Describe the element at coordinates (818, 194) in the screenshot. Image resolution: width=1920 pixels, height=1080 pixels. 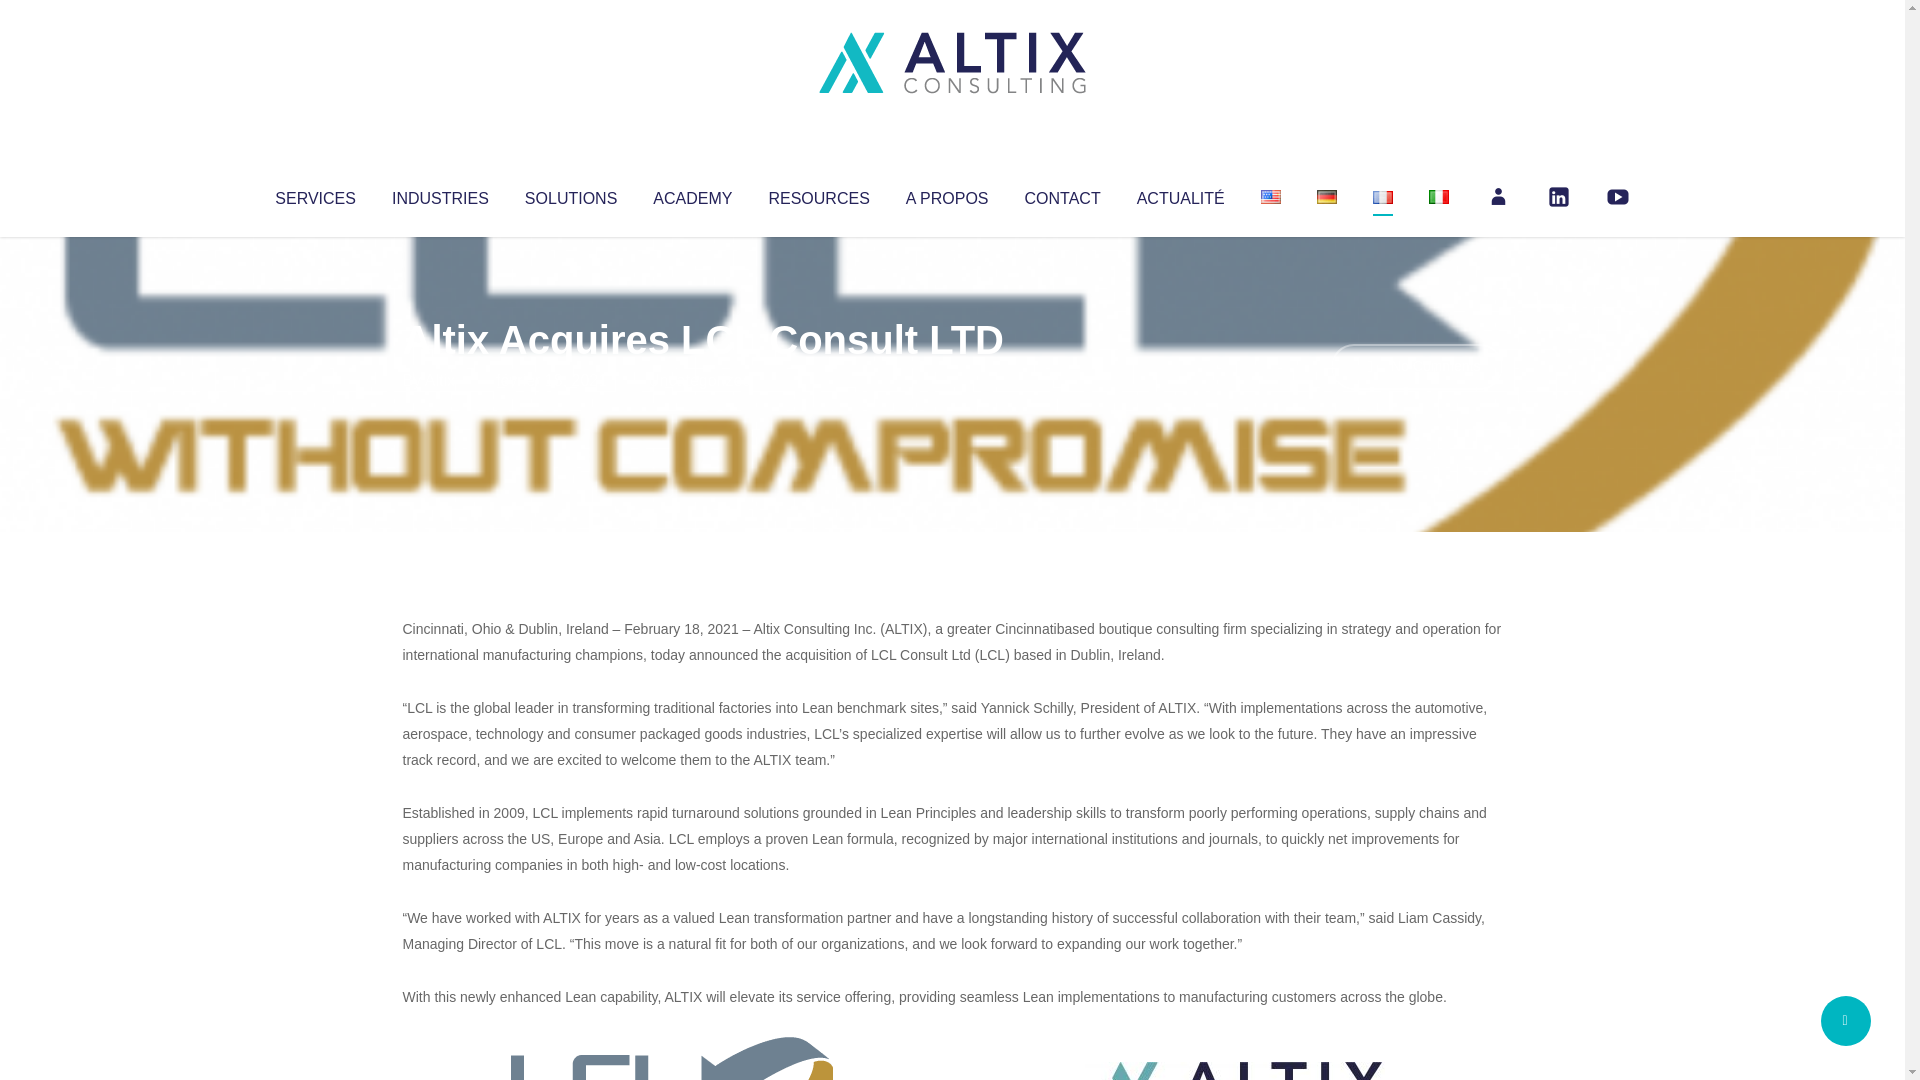
I see `RESOURCES` at that location.